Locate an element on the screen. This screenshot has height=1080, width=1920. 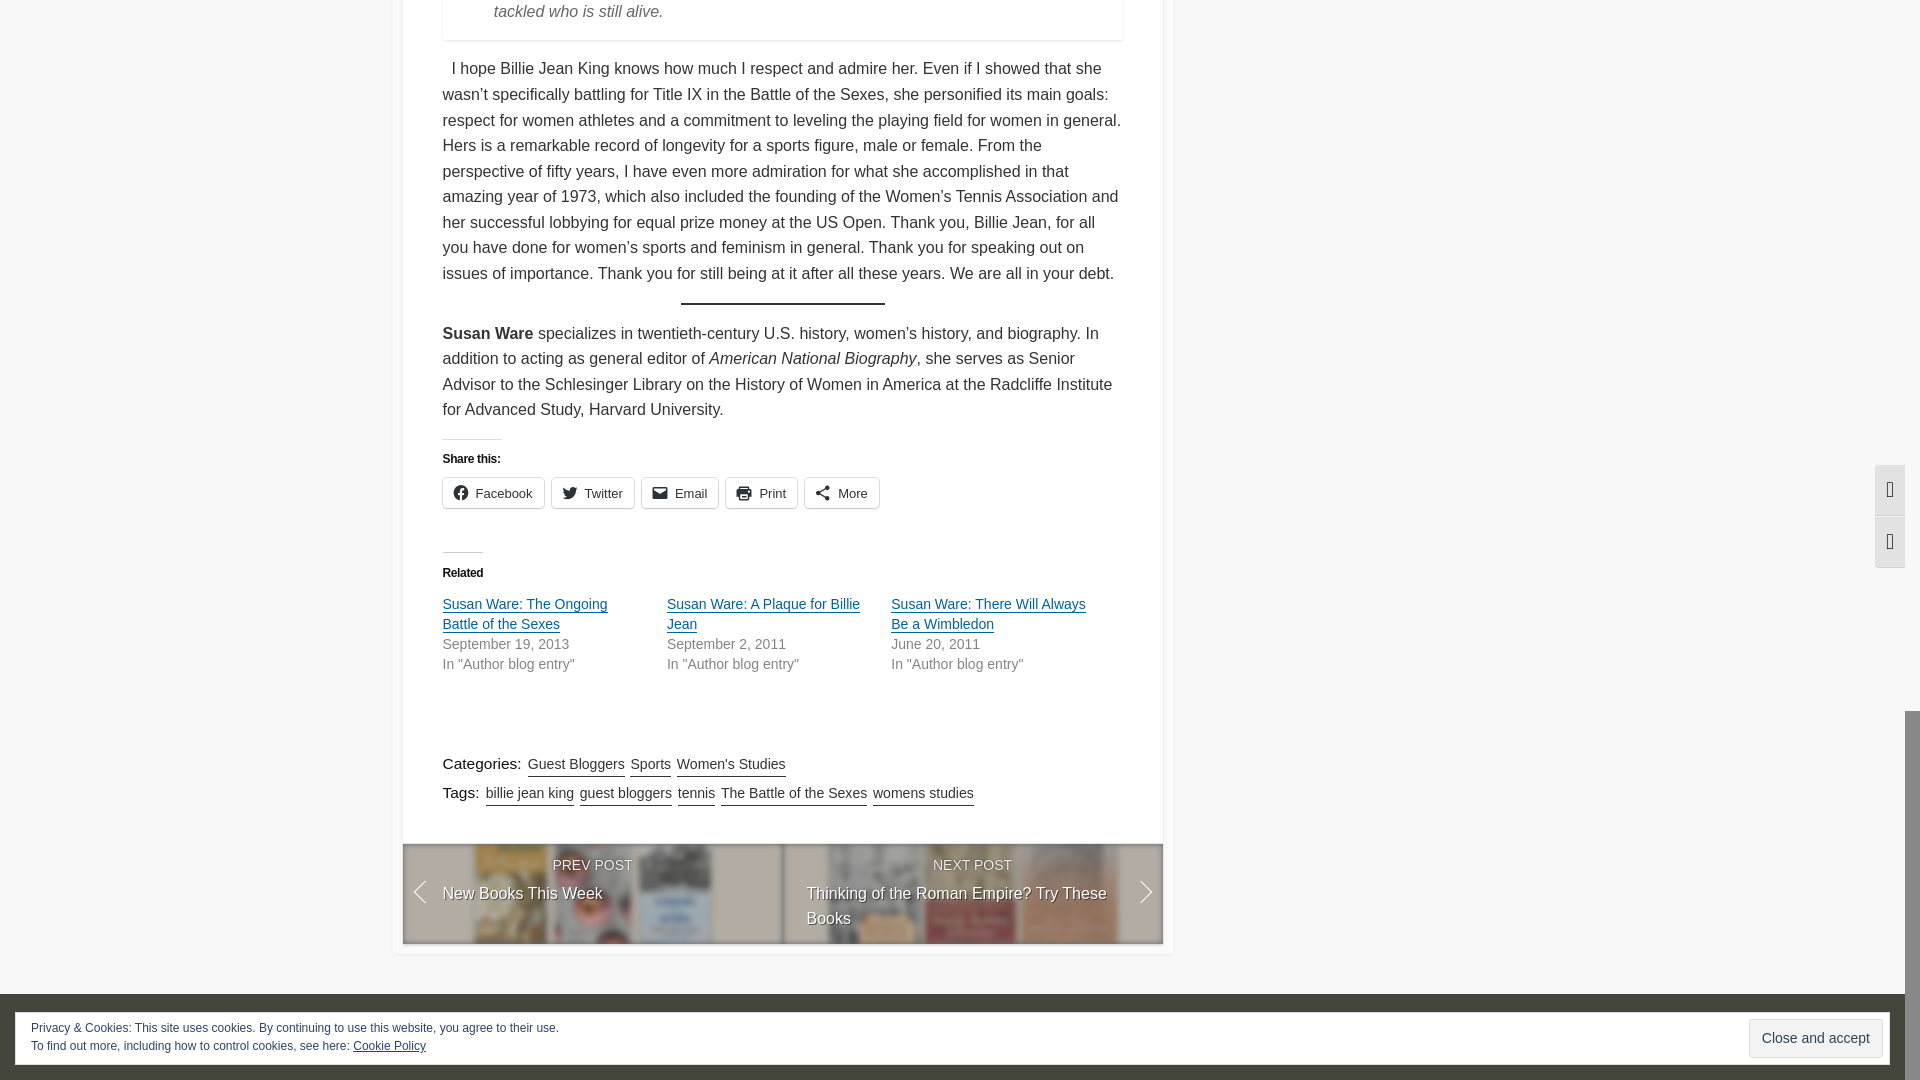
guest bloggers is located at coordinates (592, 492).